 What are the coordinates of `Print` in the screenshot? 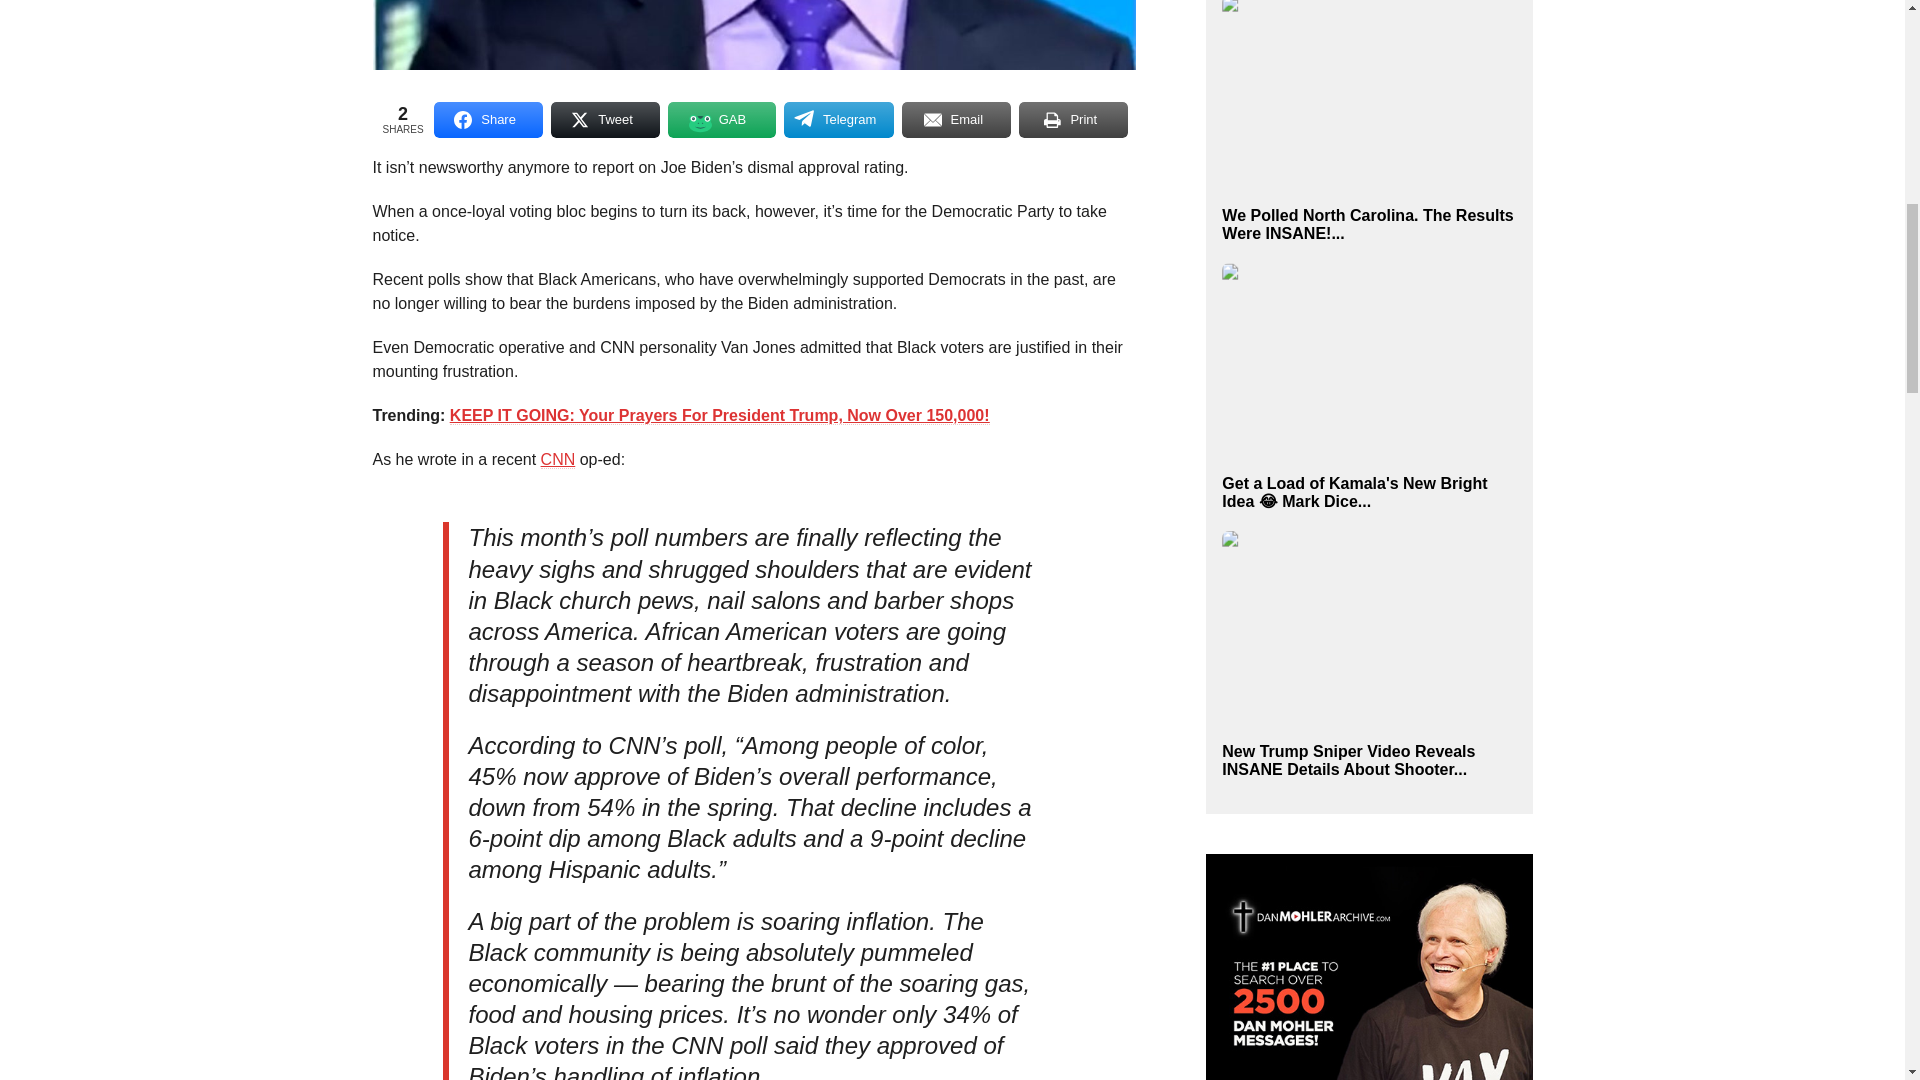 It's located at (1074, 120).